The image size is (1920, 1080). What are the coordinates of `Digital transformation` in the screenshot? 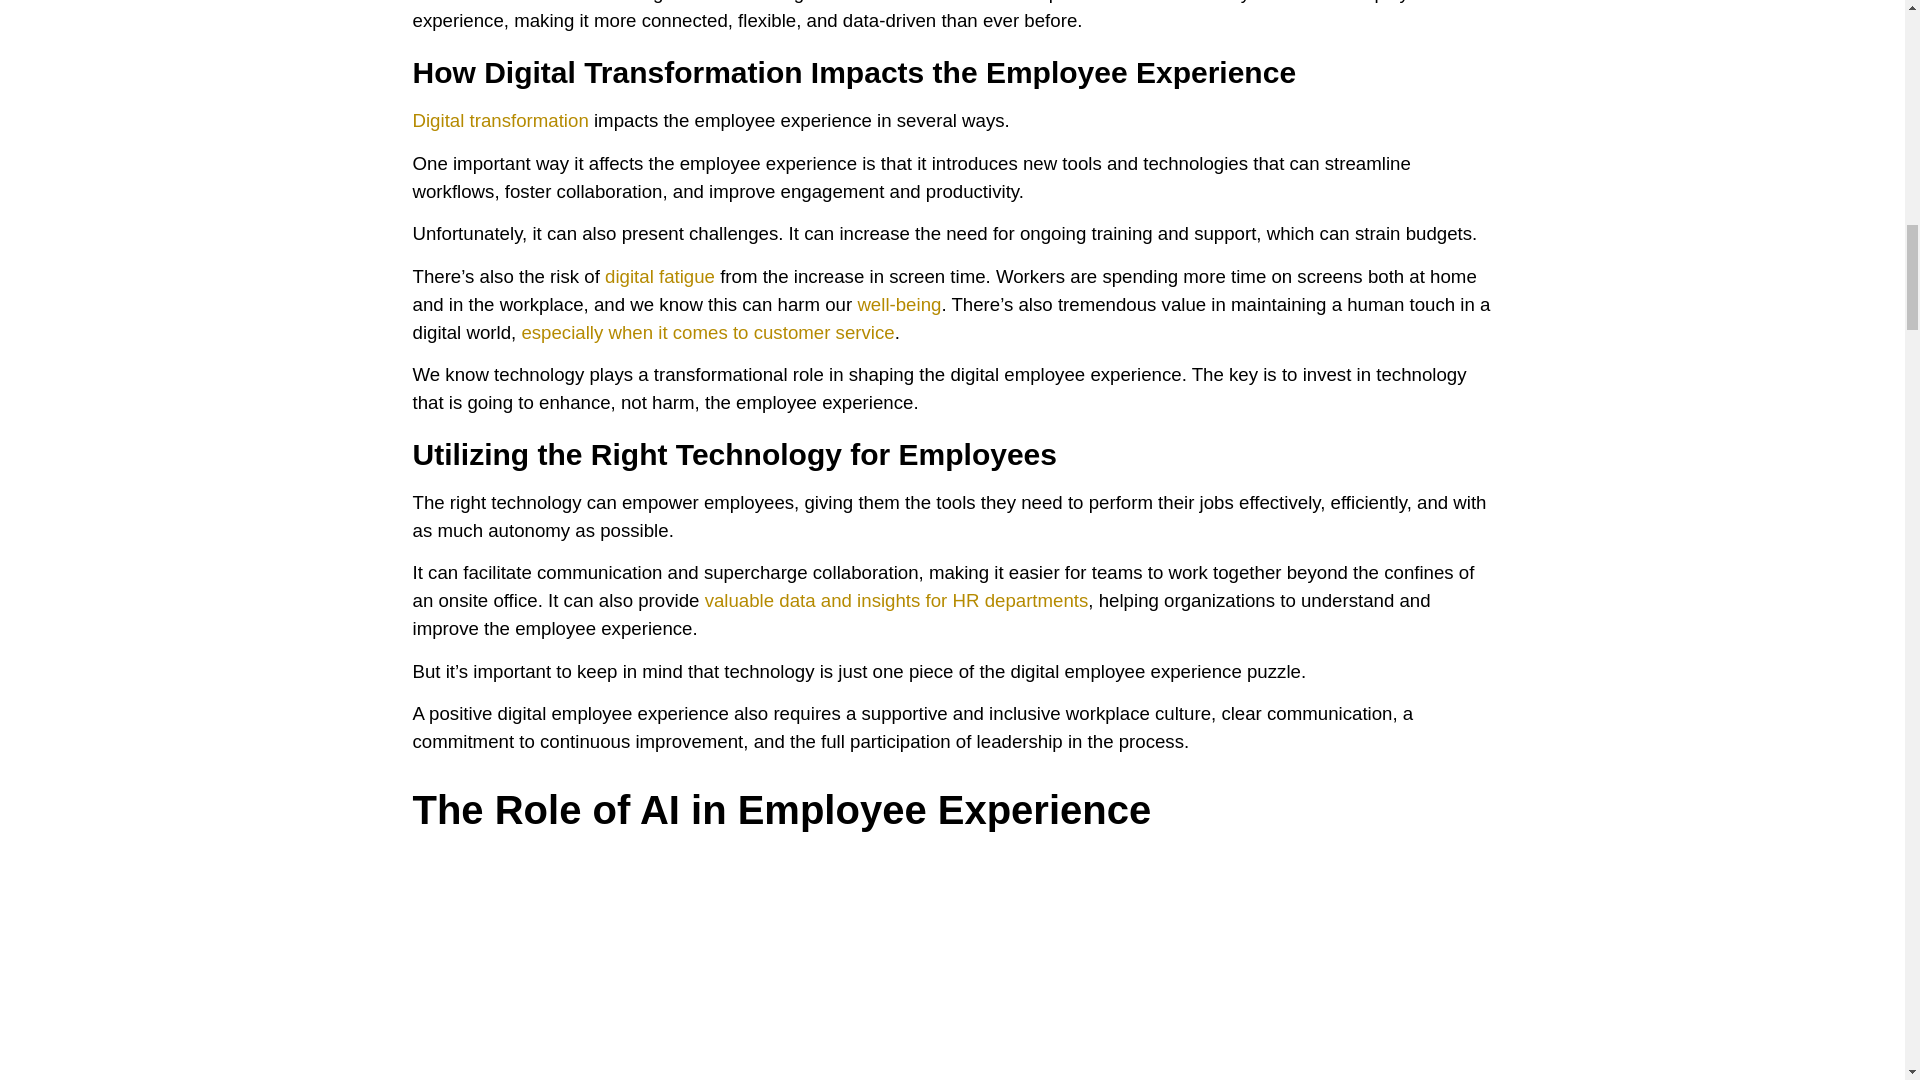 It's located at (500, 120).